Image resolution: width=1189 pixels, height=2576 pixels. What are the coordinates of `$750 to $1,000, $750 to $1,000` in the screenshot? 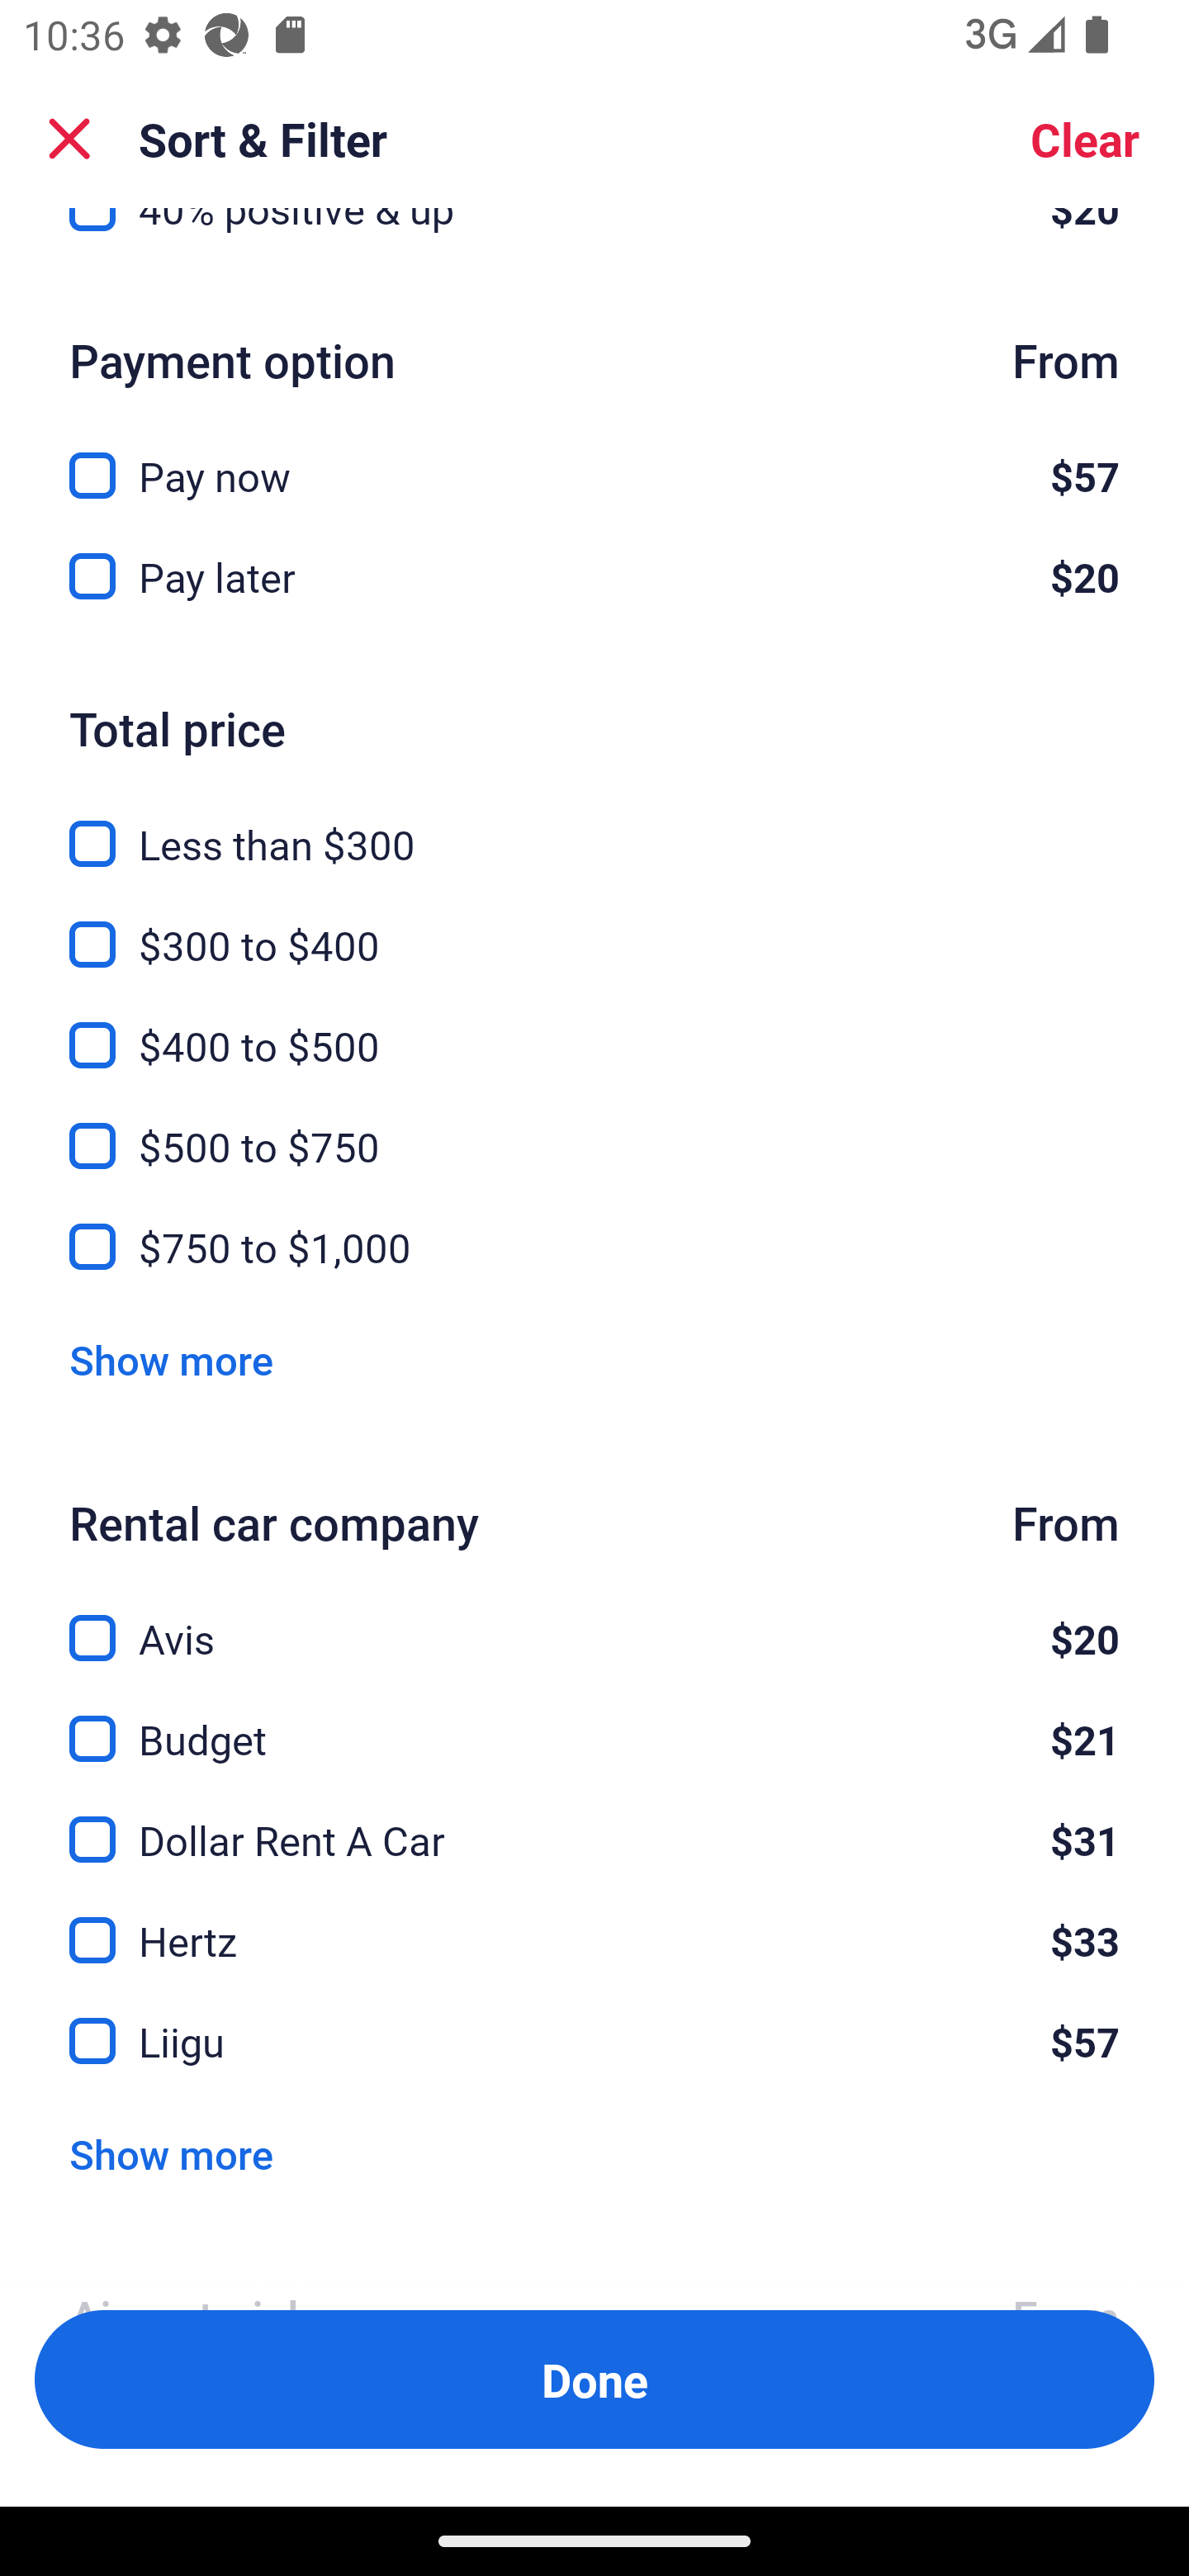 It's located at (594, 1247).